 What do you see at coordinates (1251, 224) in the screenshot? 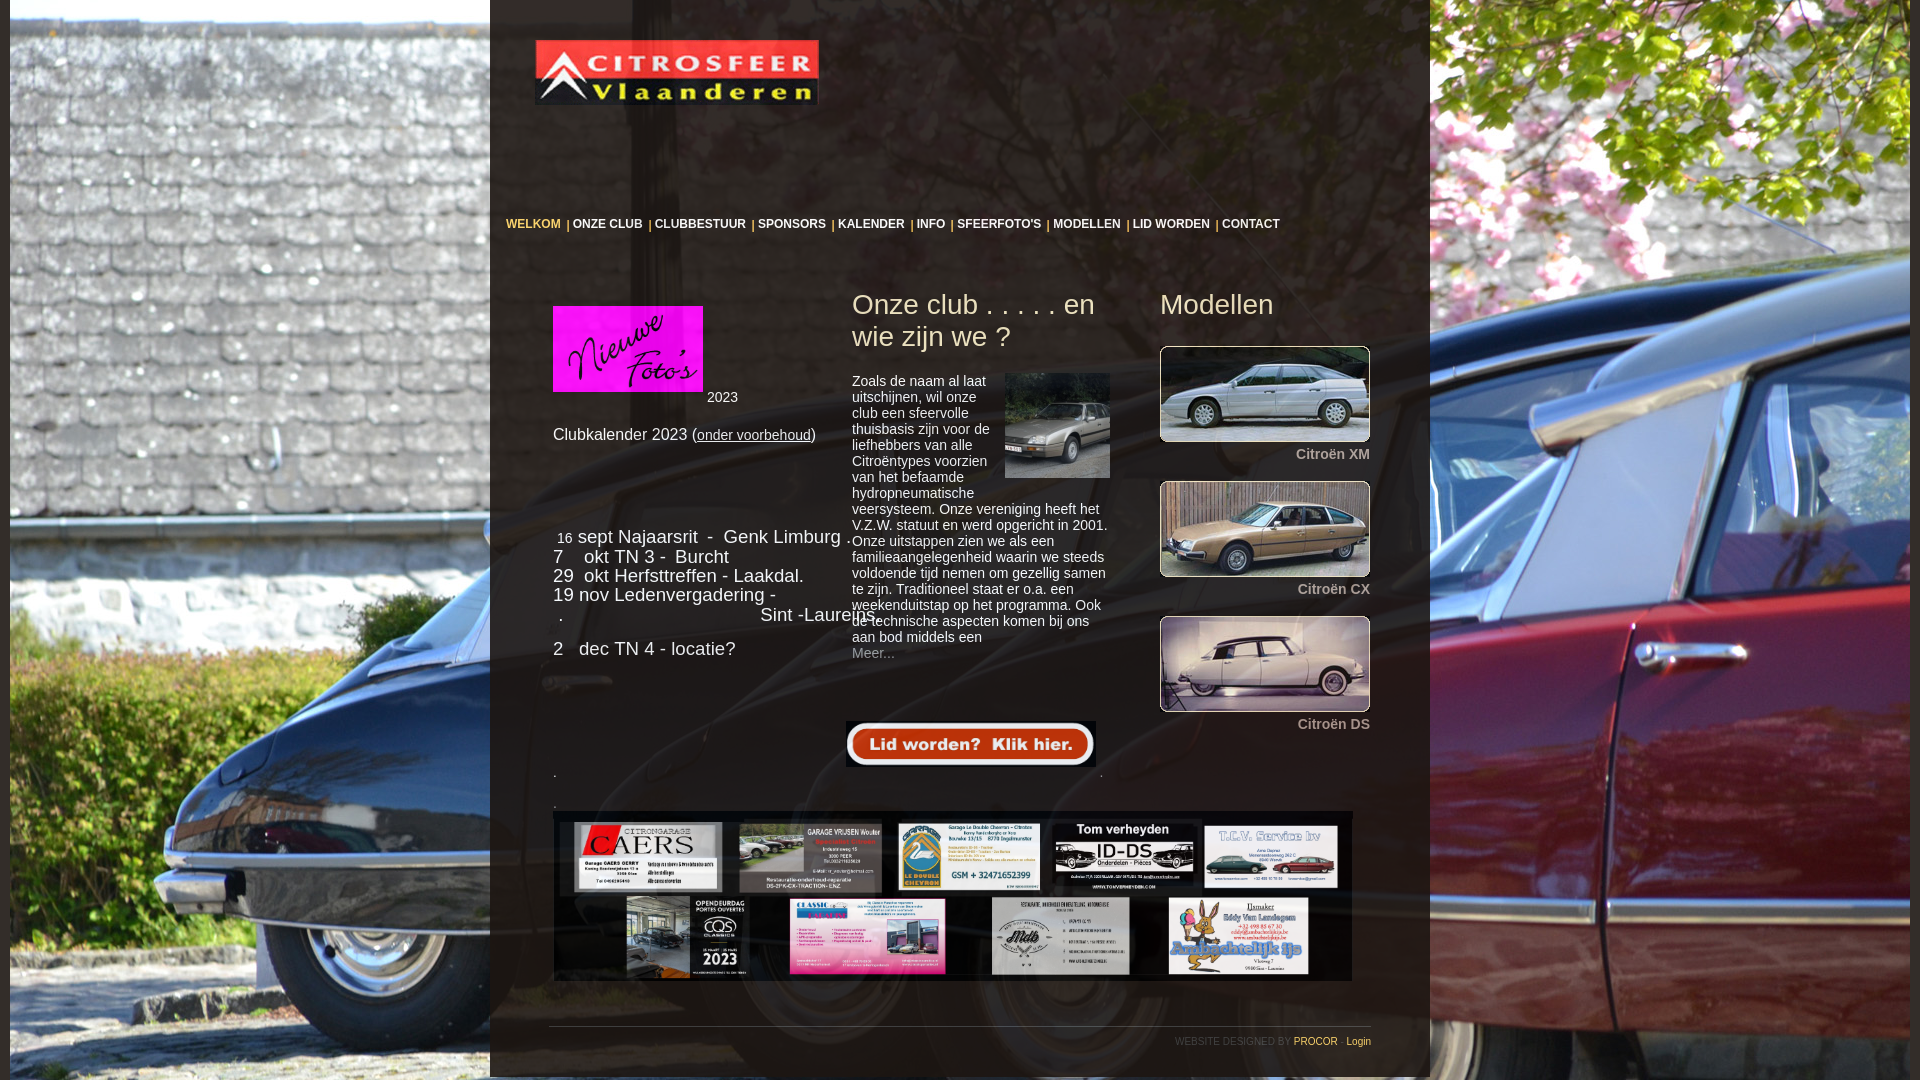
I see `CONTACT` at bounding box center [1251, 224].